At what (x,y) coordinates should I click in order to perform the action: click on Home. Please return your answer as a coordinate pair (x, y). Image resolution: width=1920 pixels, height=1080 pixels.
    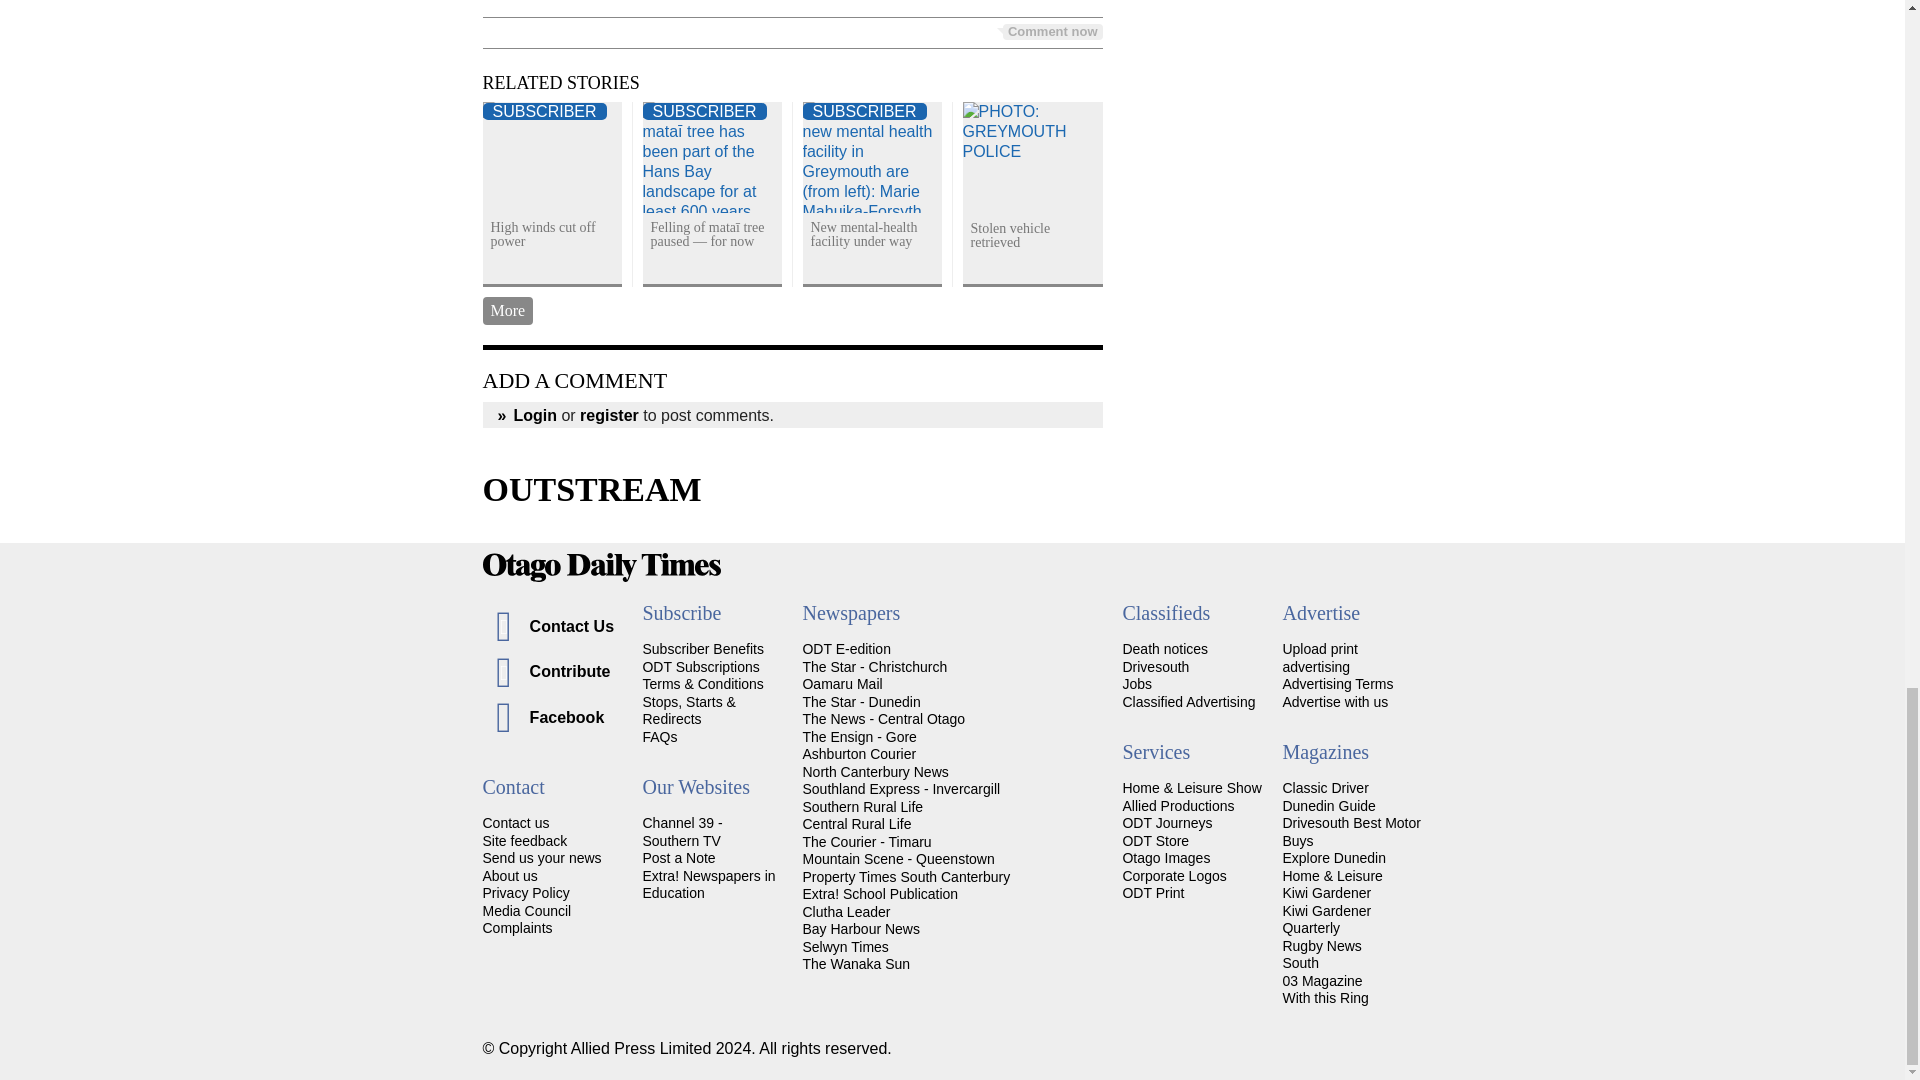
    Looking at the image, I should click on (952, 567).